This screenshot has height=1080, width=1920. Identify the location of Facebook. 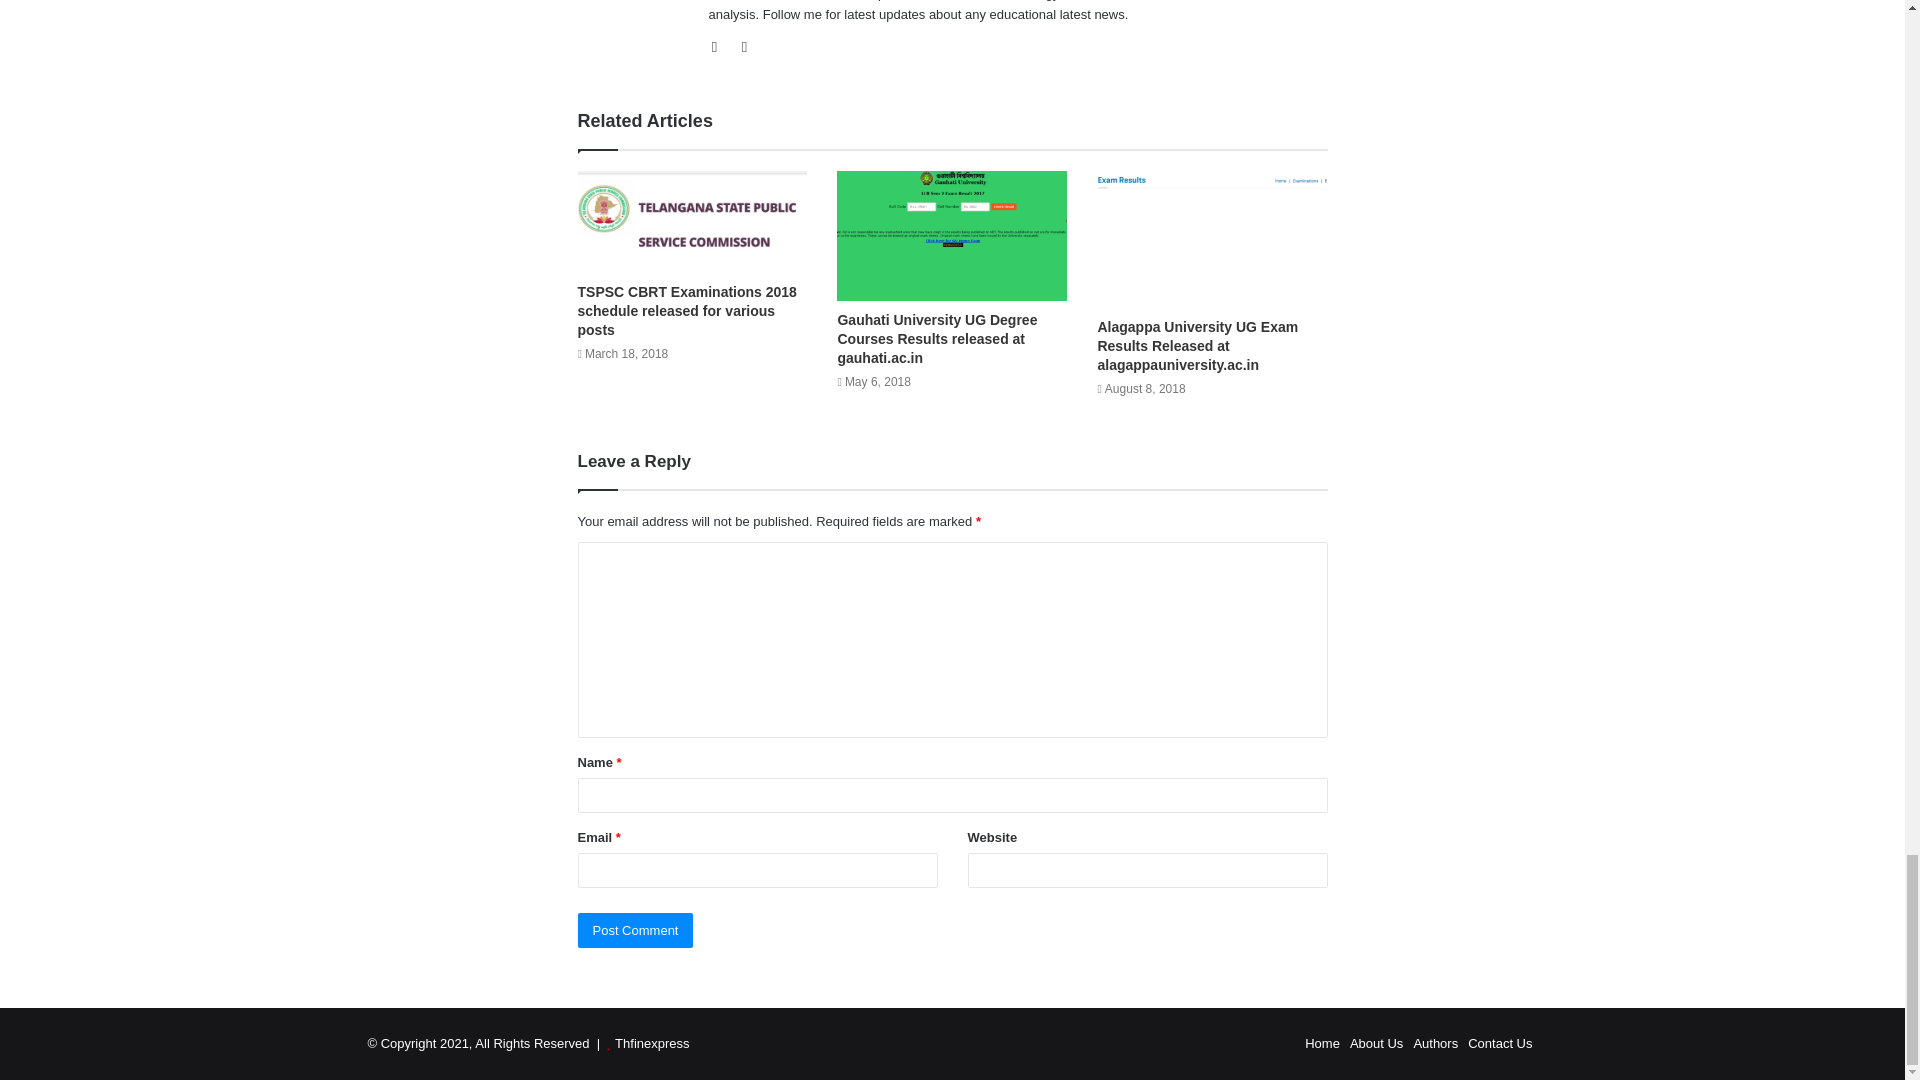
(720, 46).